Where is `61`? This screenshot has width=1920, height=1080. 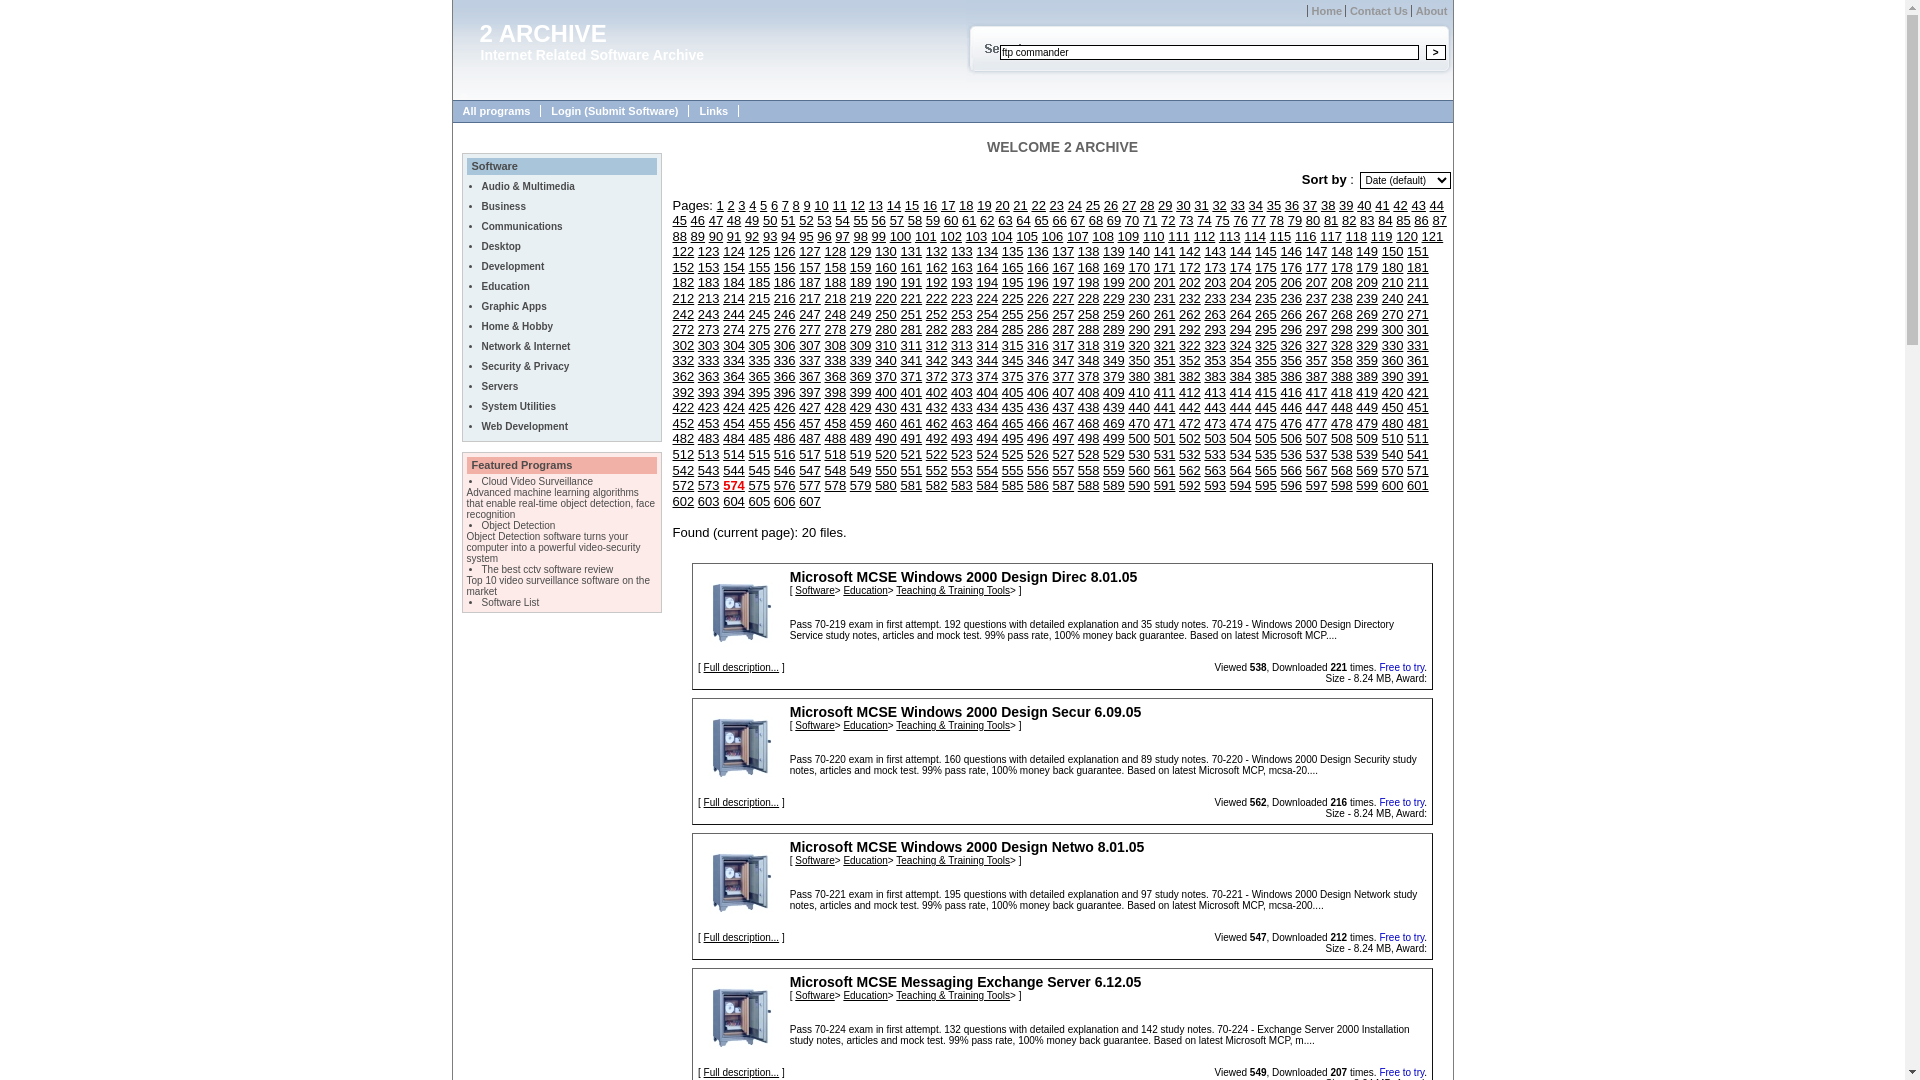
61 is located at coordinates (969, 220).